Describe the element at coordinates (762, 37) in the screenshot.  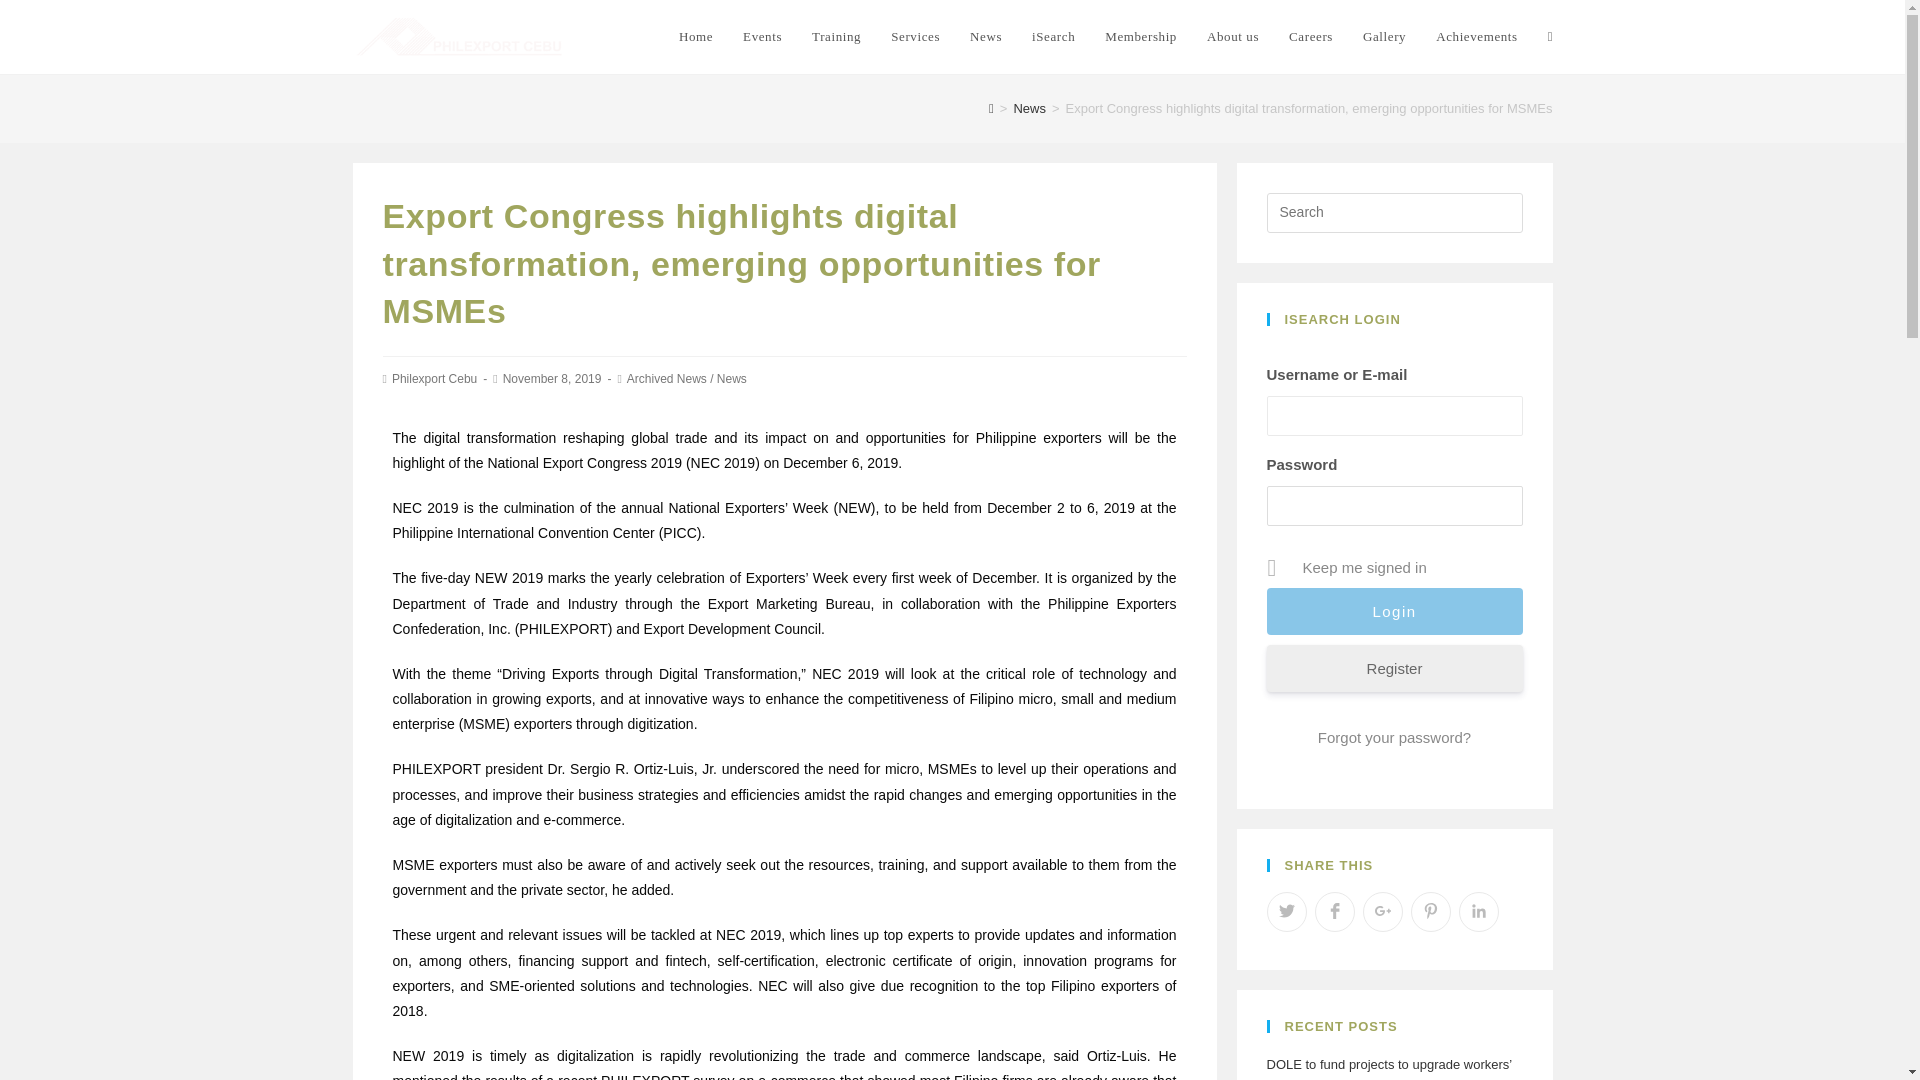
I see `Events` at that location.